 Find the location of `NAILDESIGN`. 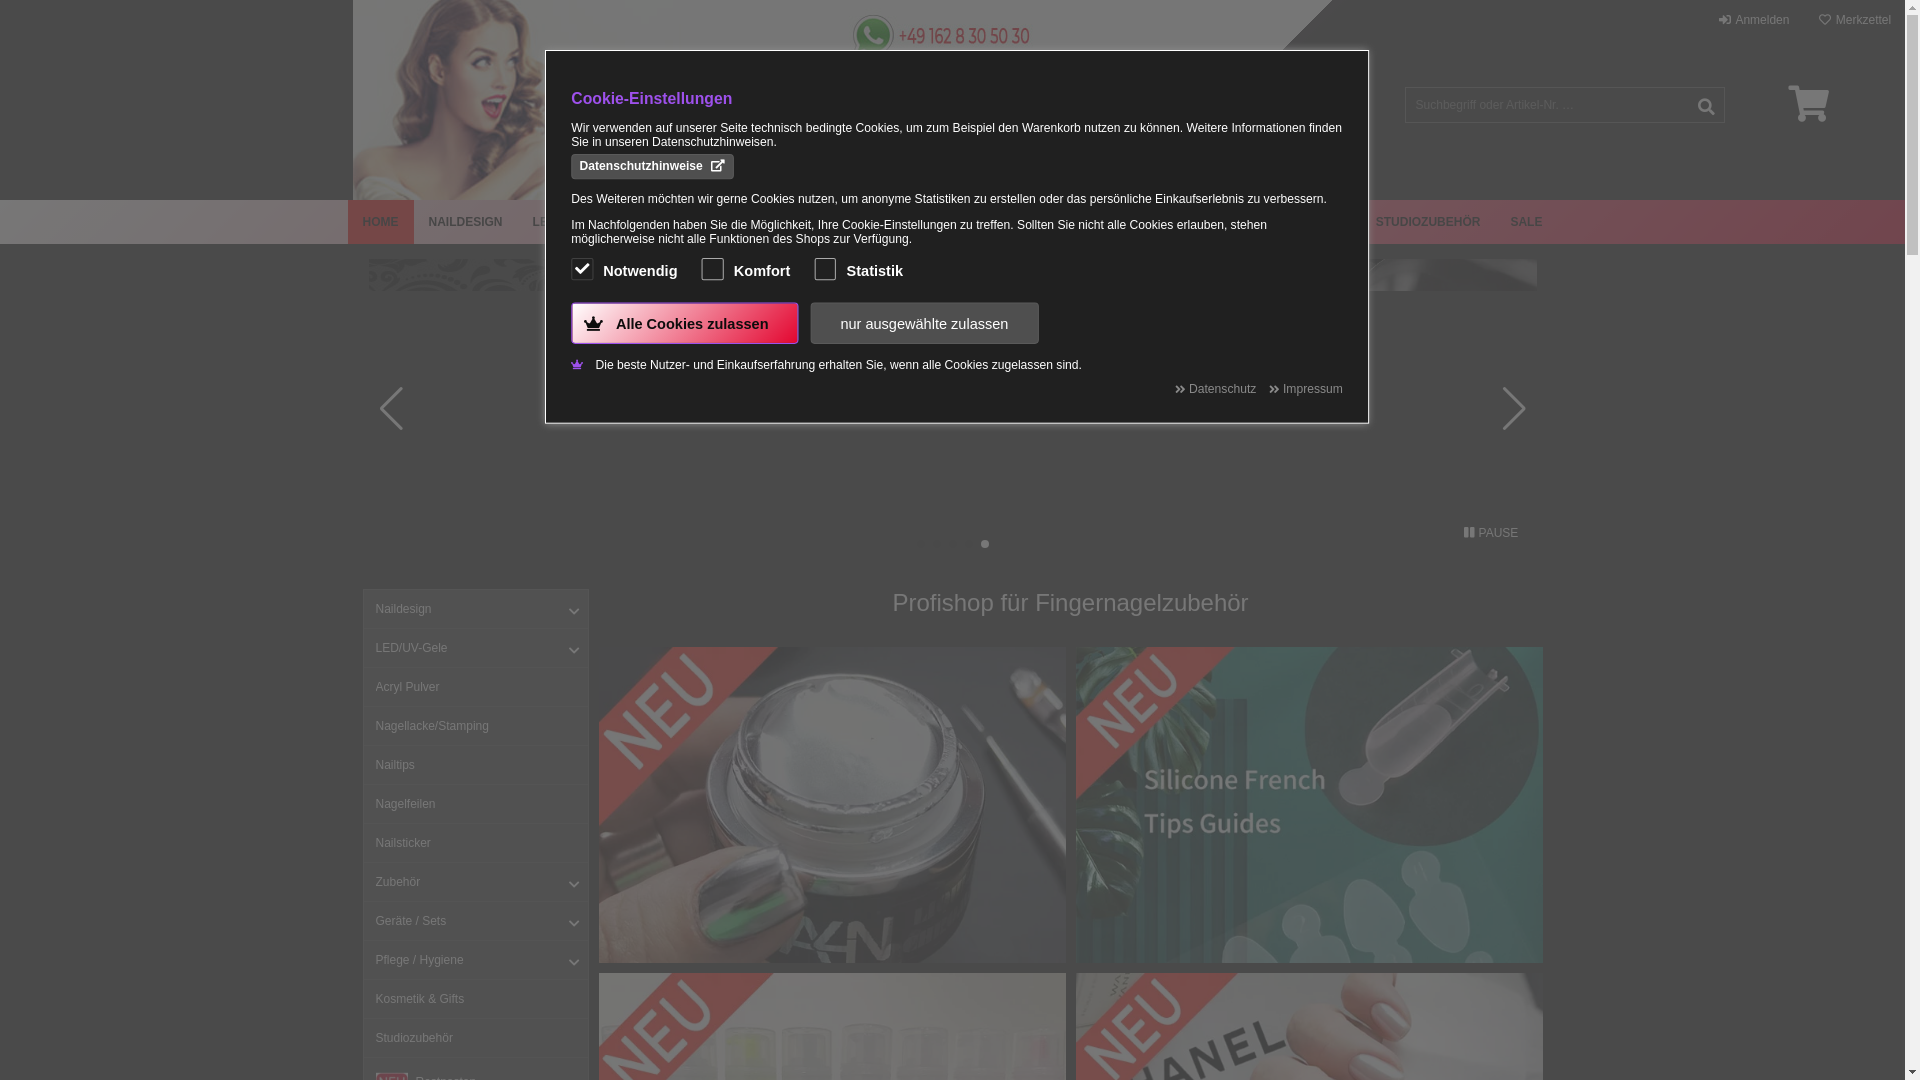

NAILDESIGN is located at coordinates (466, 222).